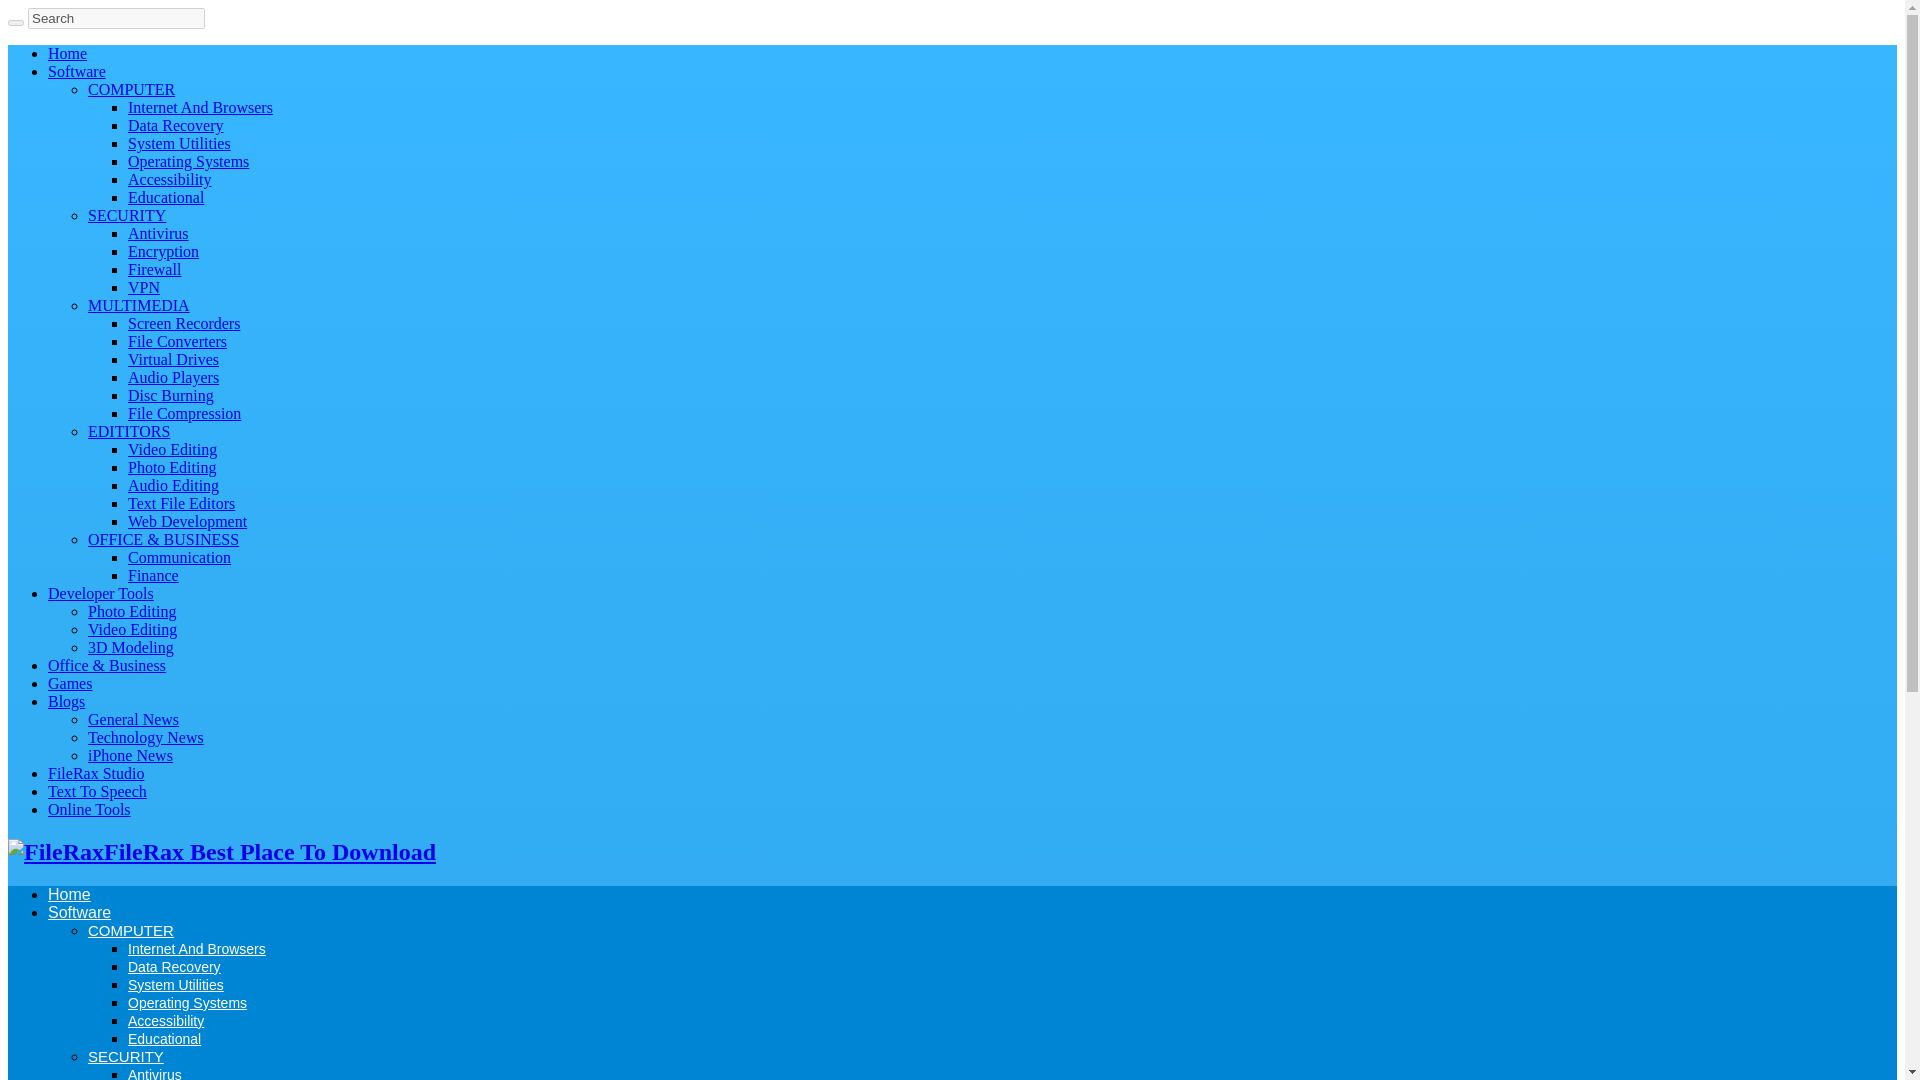  Describe the element at coordinates (181, 502) in the screenshot. I see `Text File Editors` at that location.